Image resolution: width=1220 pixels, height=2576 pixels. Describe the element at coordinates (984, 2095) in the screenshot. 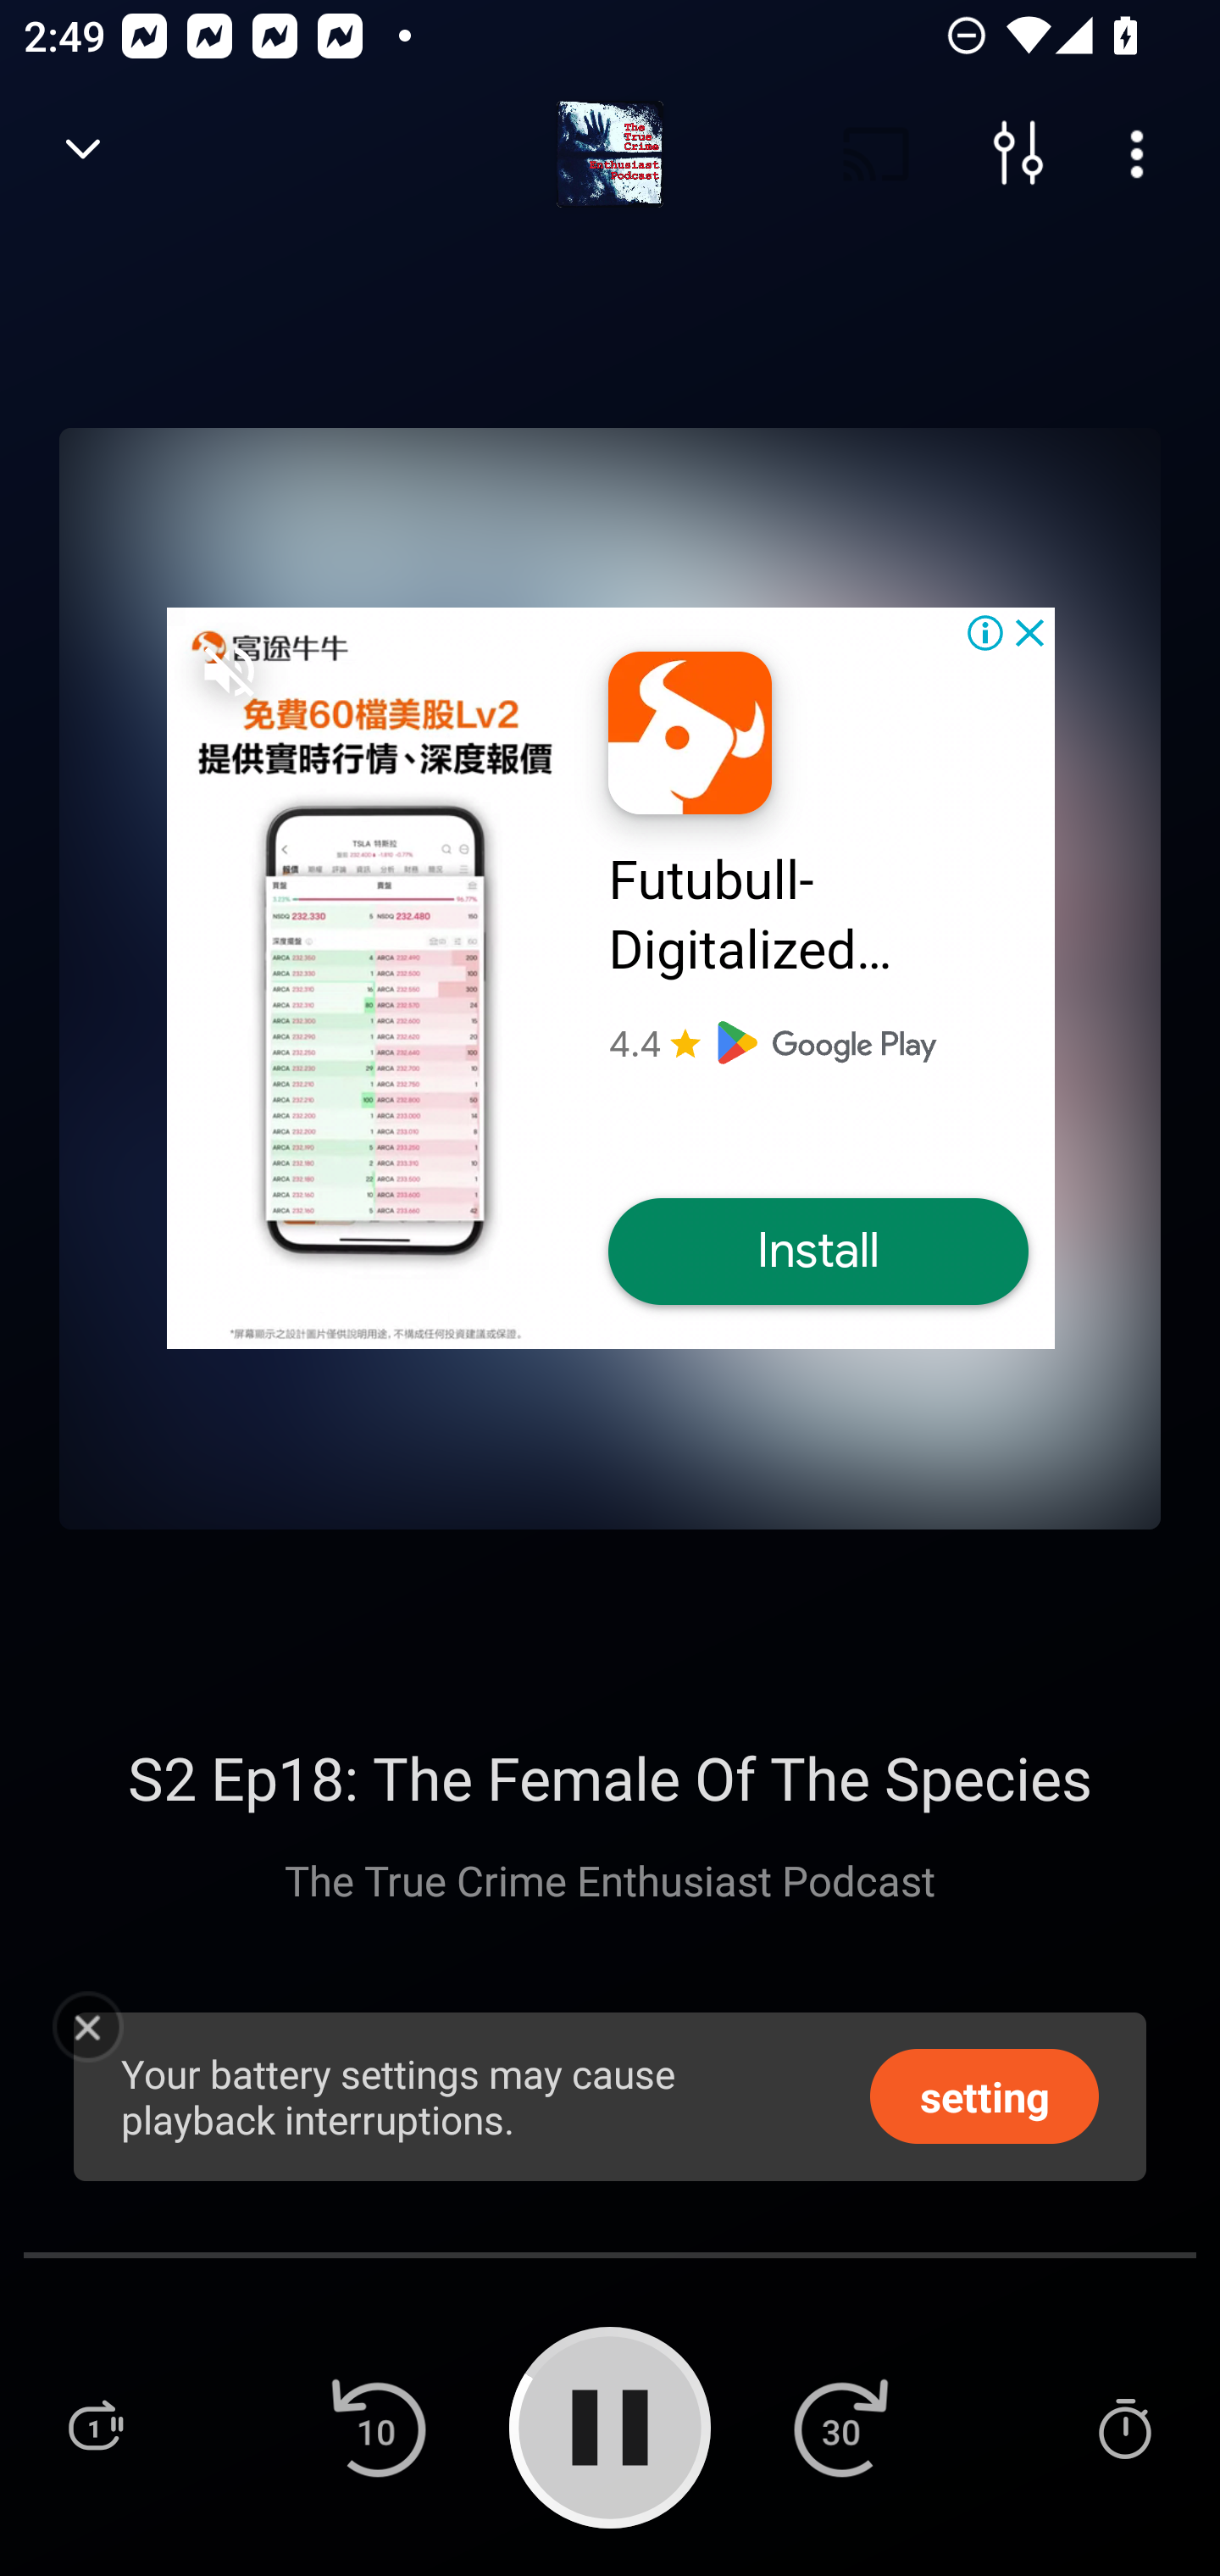

I see `setting` at that location.